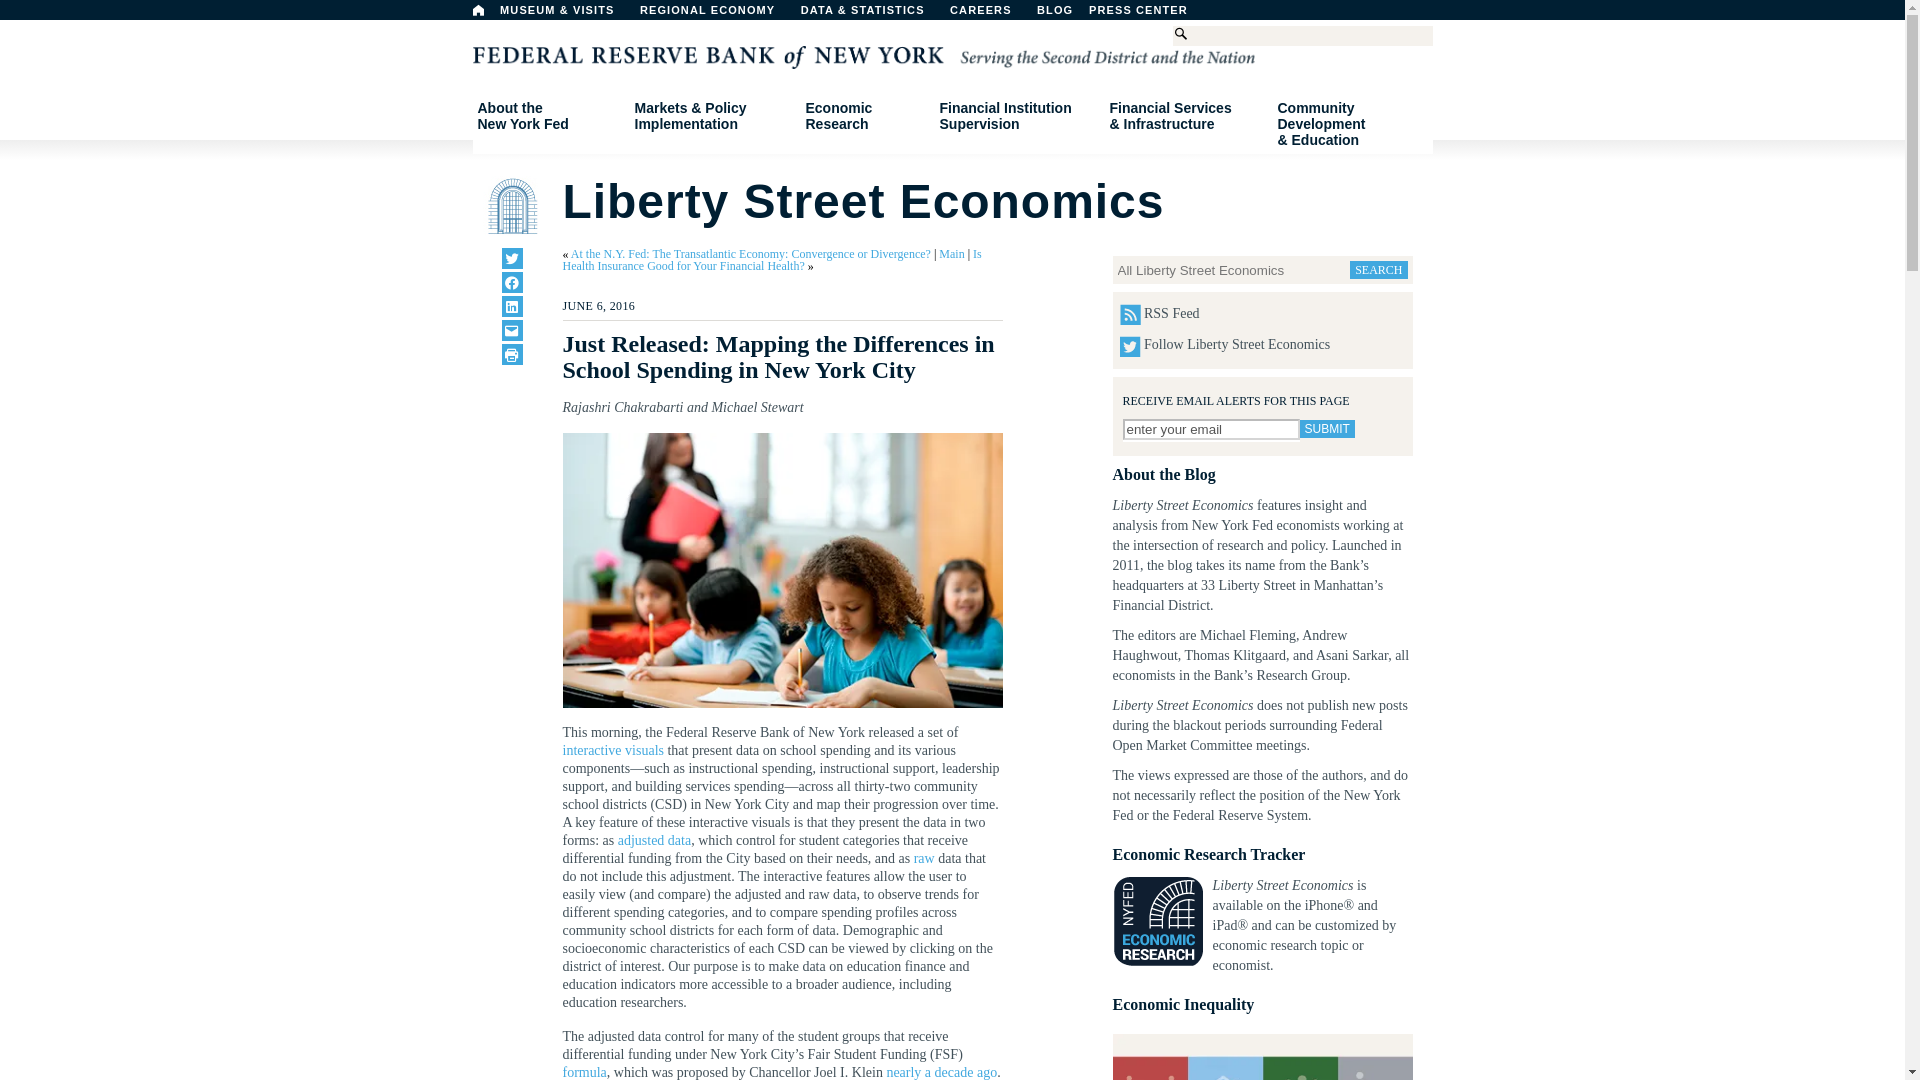  Describe the element at coordinates (512, 354) in the screenshot. I see `Click to share on LinkedIn` at that location.